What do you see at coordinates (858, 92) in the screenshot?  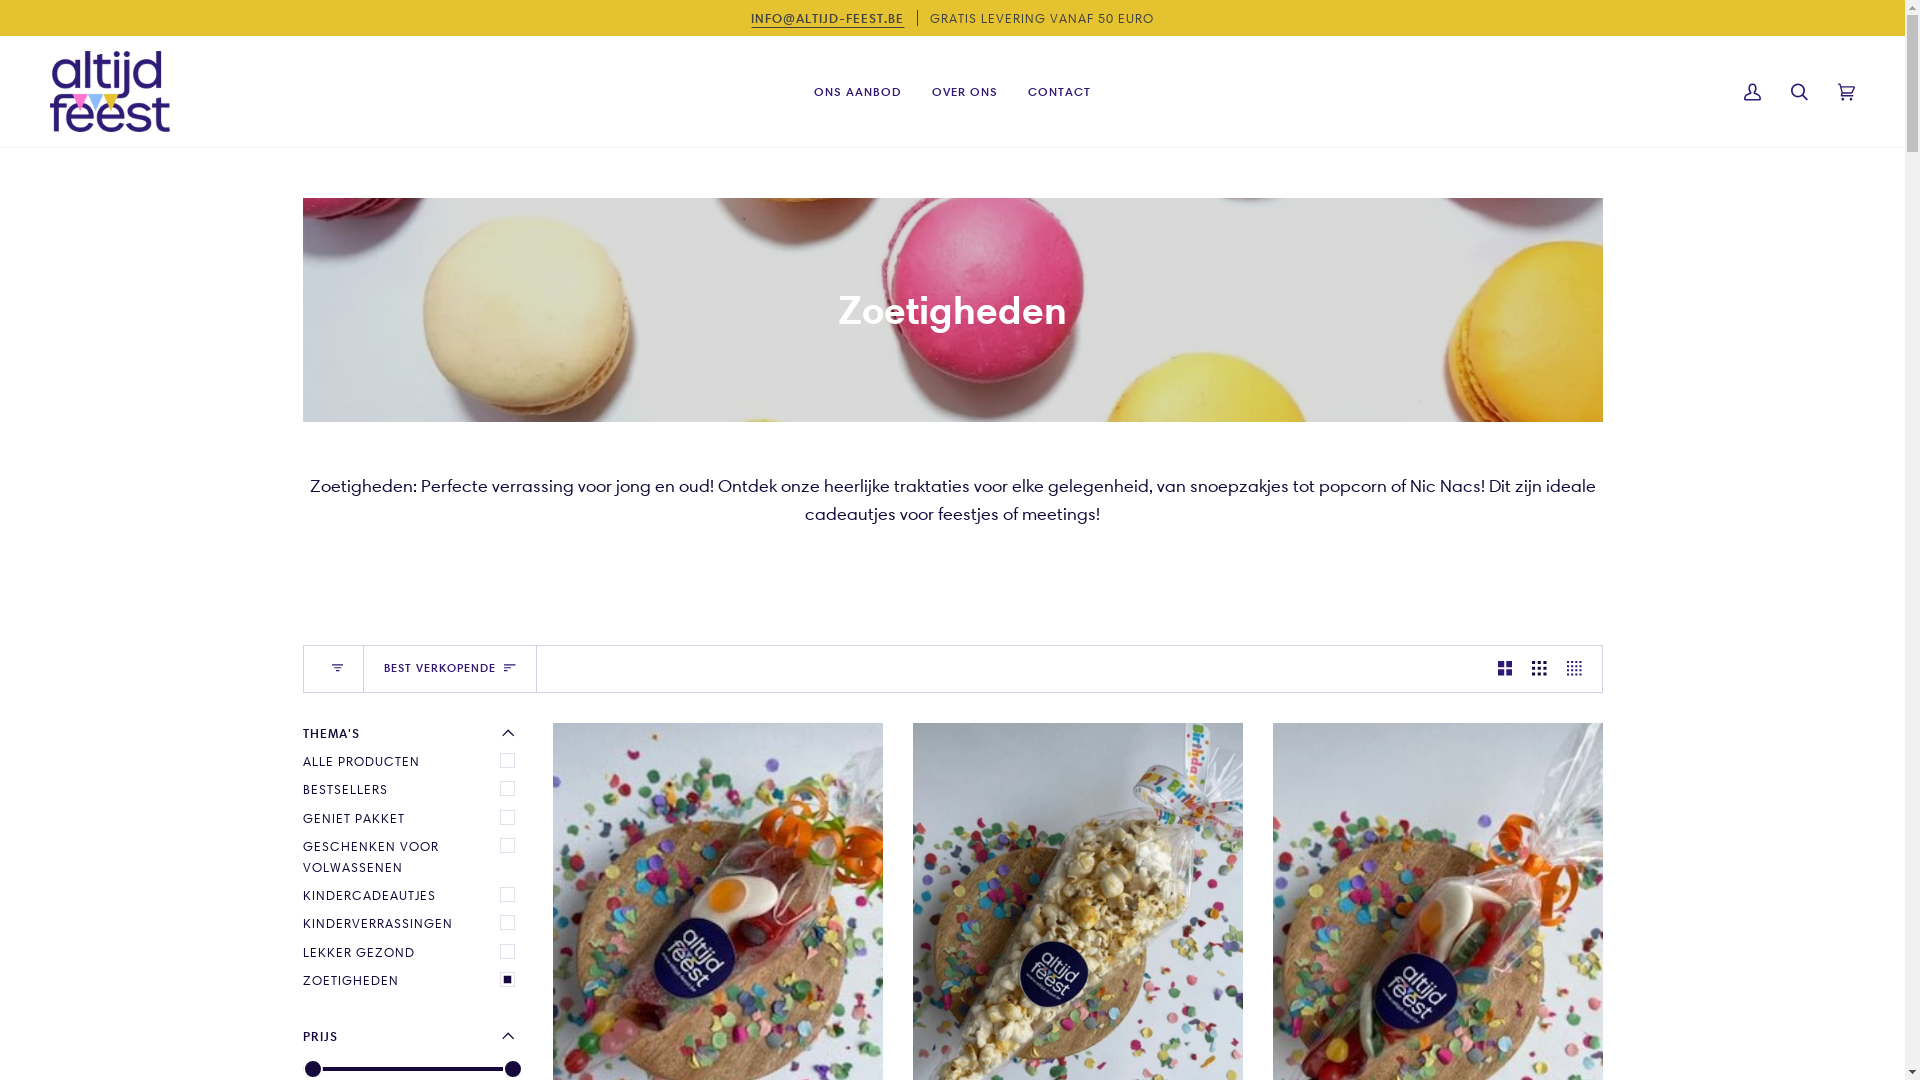 I see `ONS AANBOD` at bounding box center [858, 92].